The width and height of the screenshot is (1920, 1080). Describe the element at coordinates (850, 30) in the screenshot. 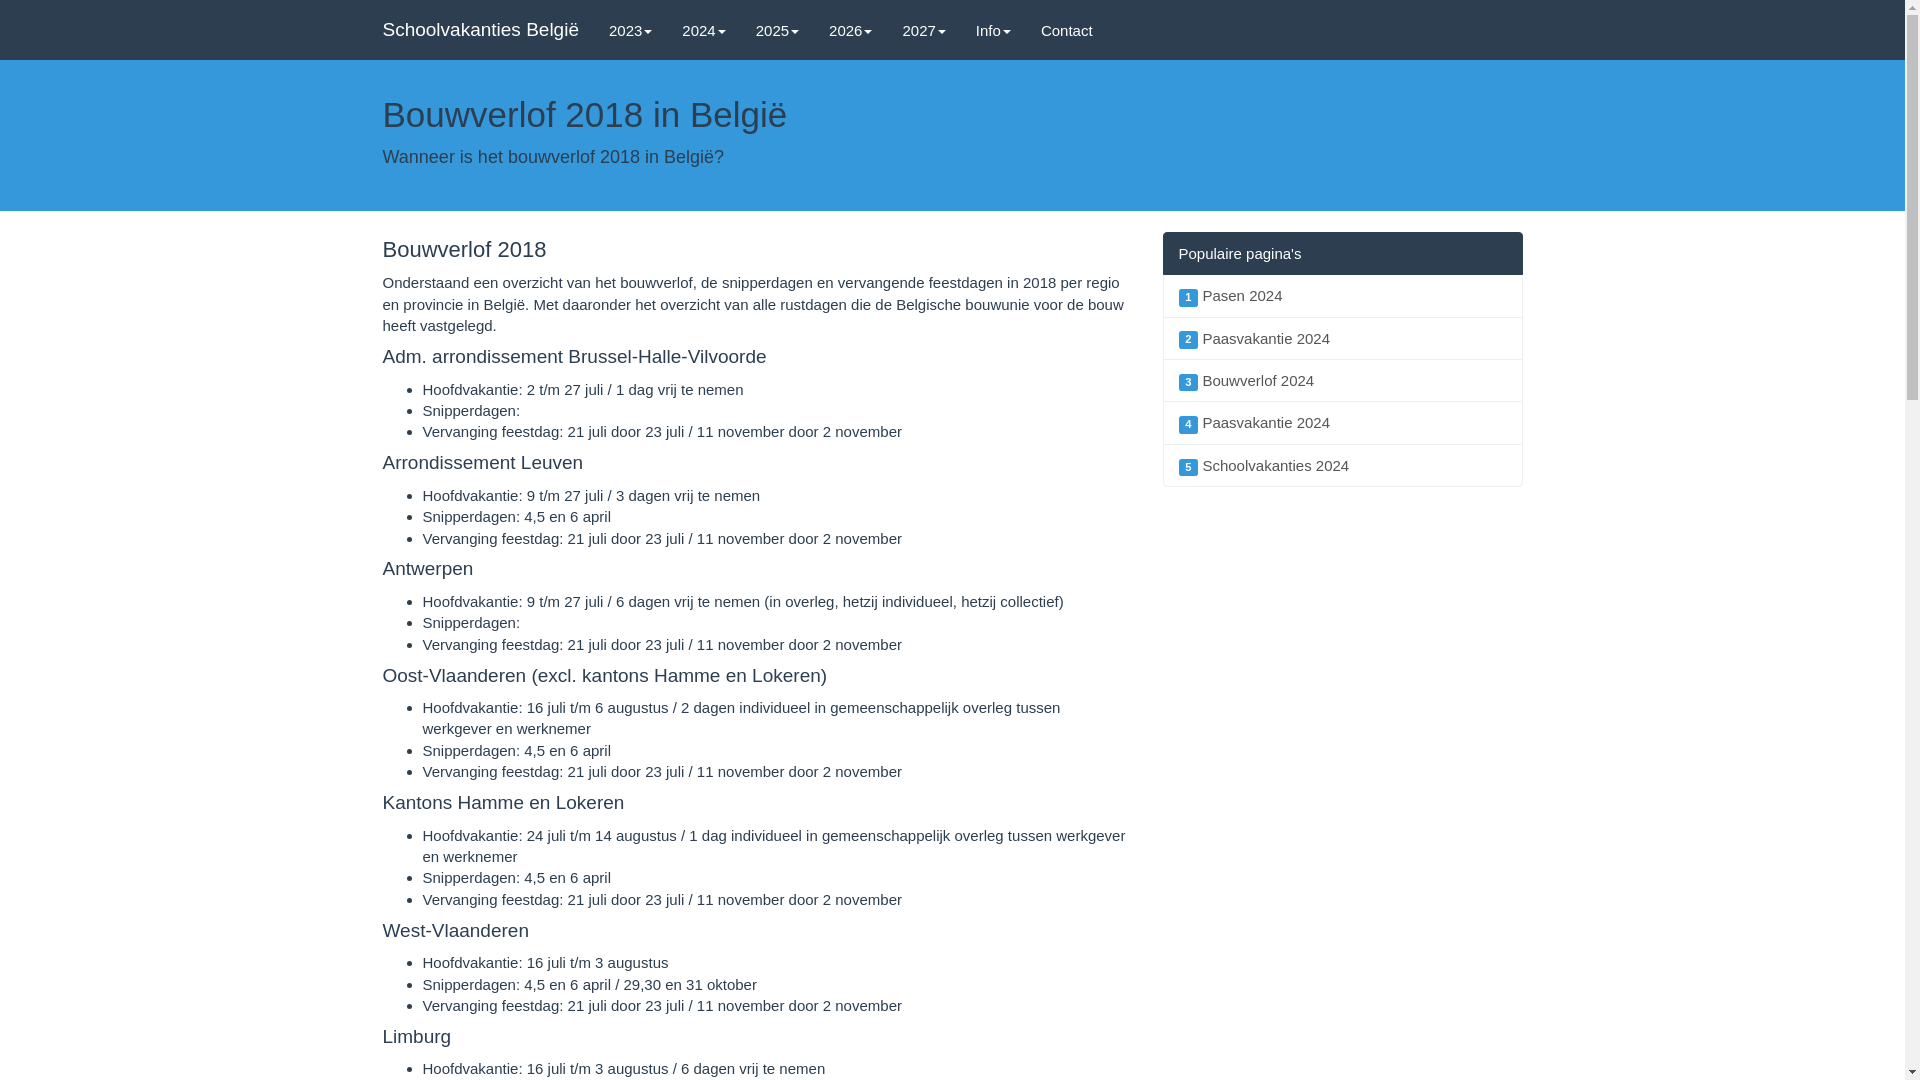

I see `2026` at that location.